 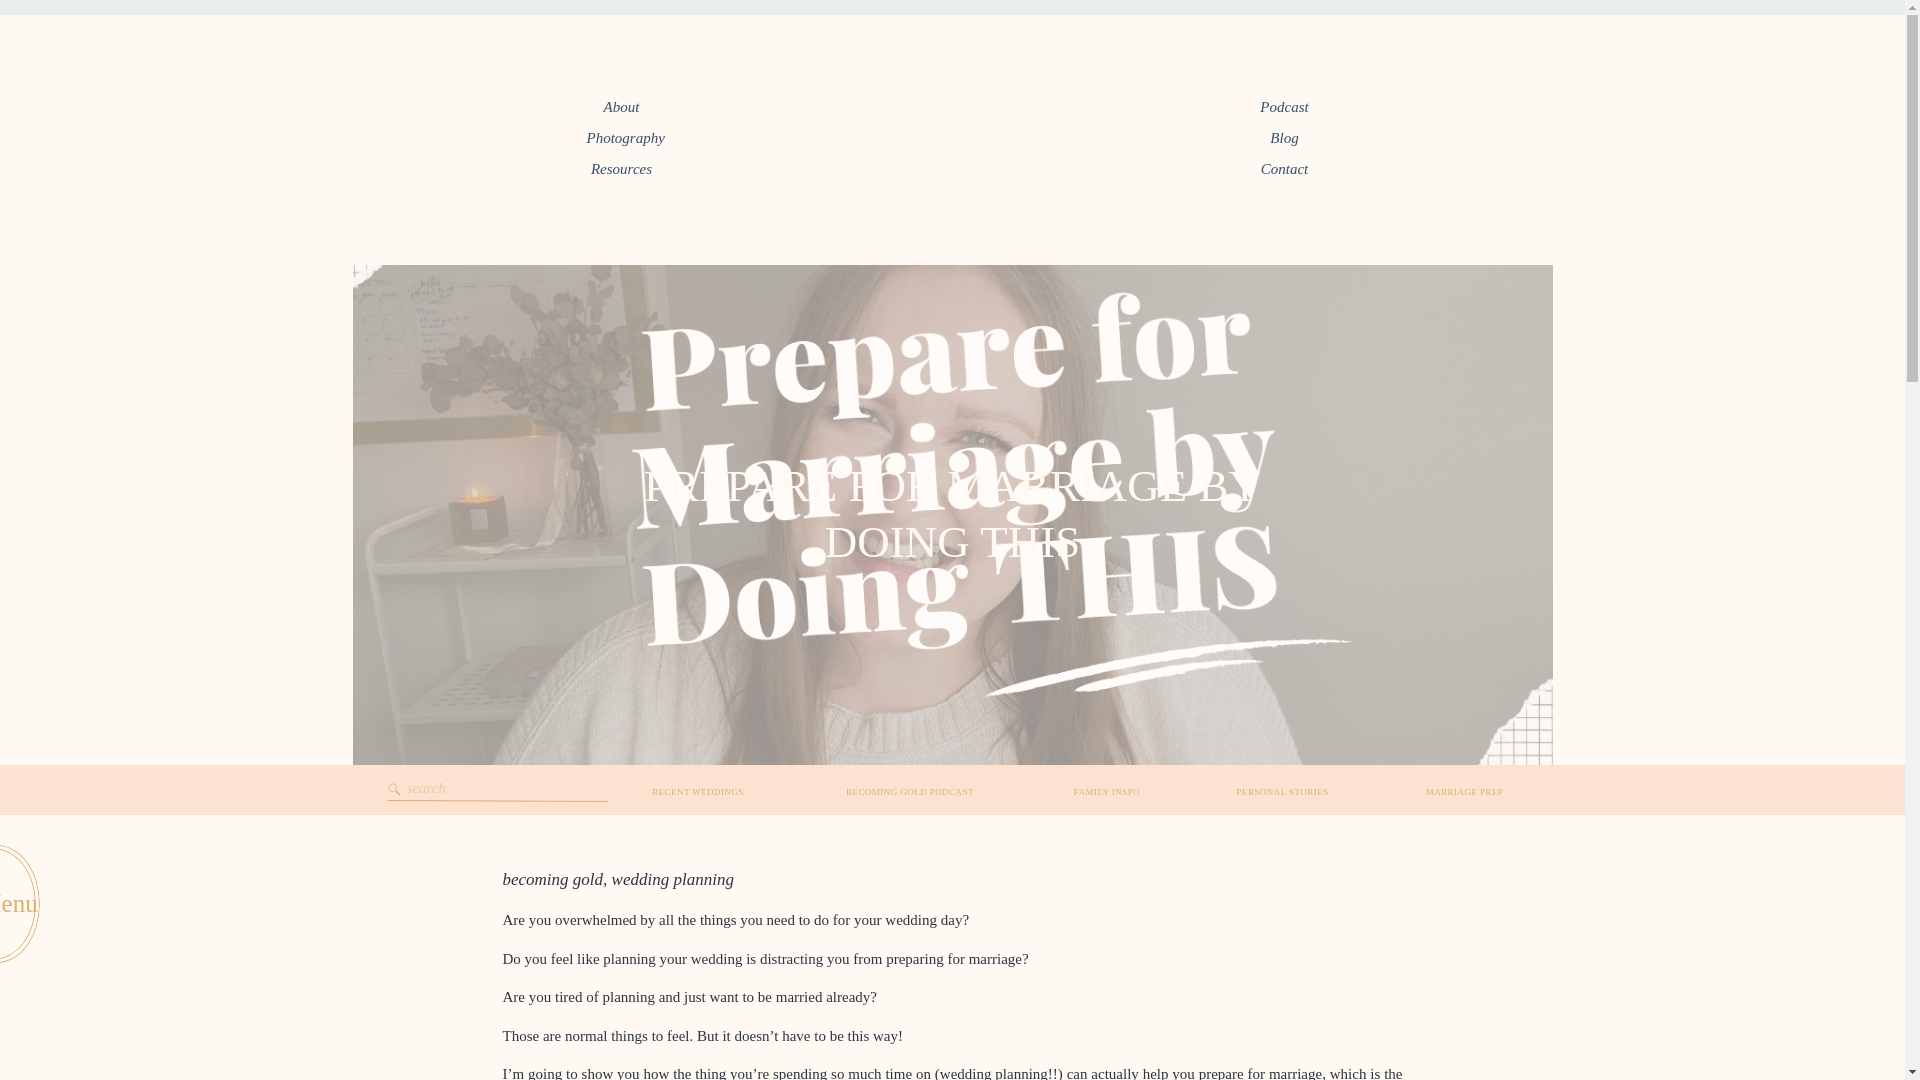 I want to click on Contact, so click(x=1284, y=170).